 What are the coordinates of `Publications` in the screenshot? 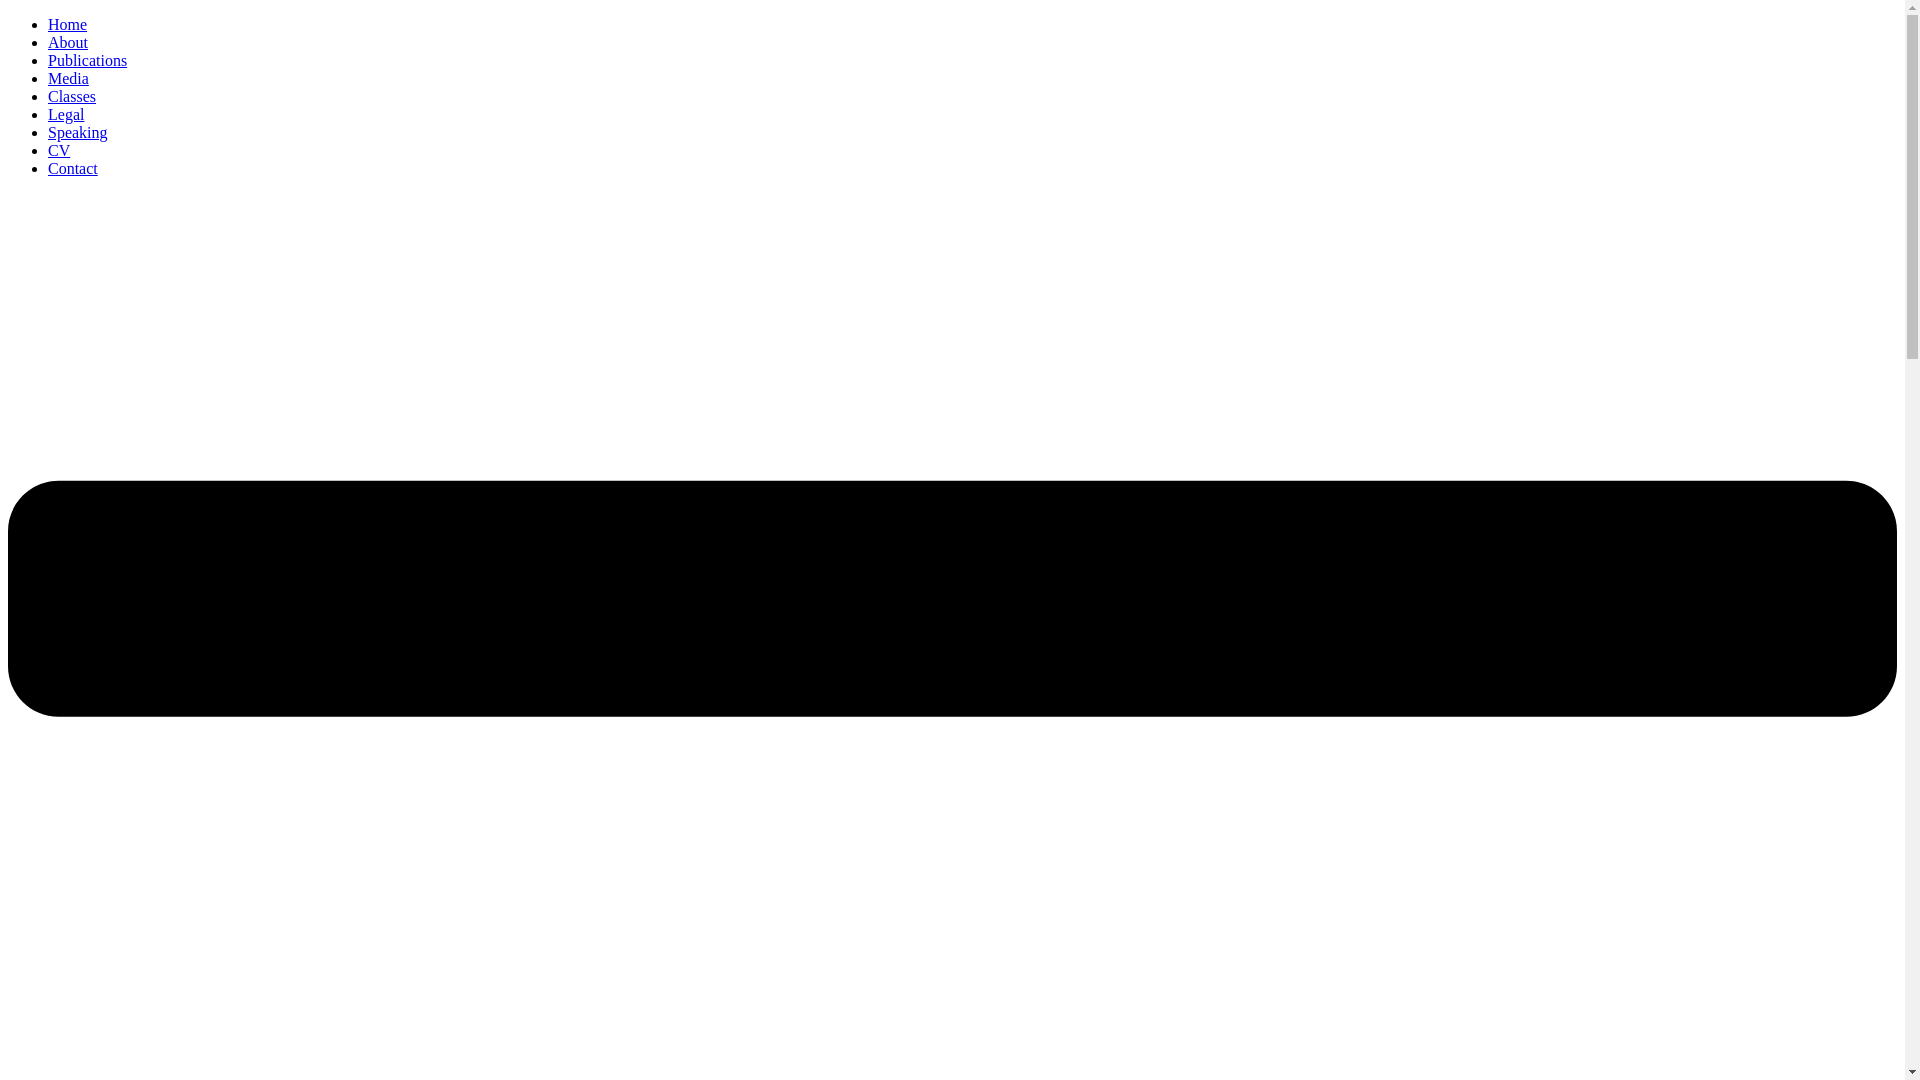 It's located at (87, 60).